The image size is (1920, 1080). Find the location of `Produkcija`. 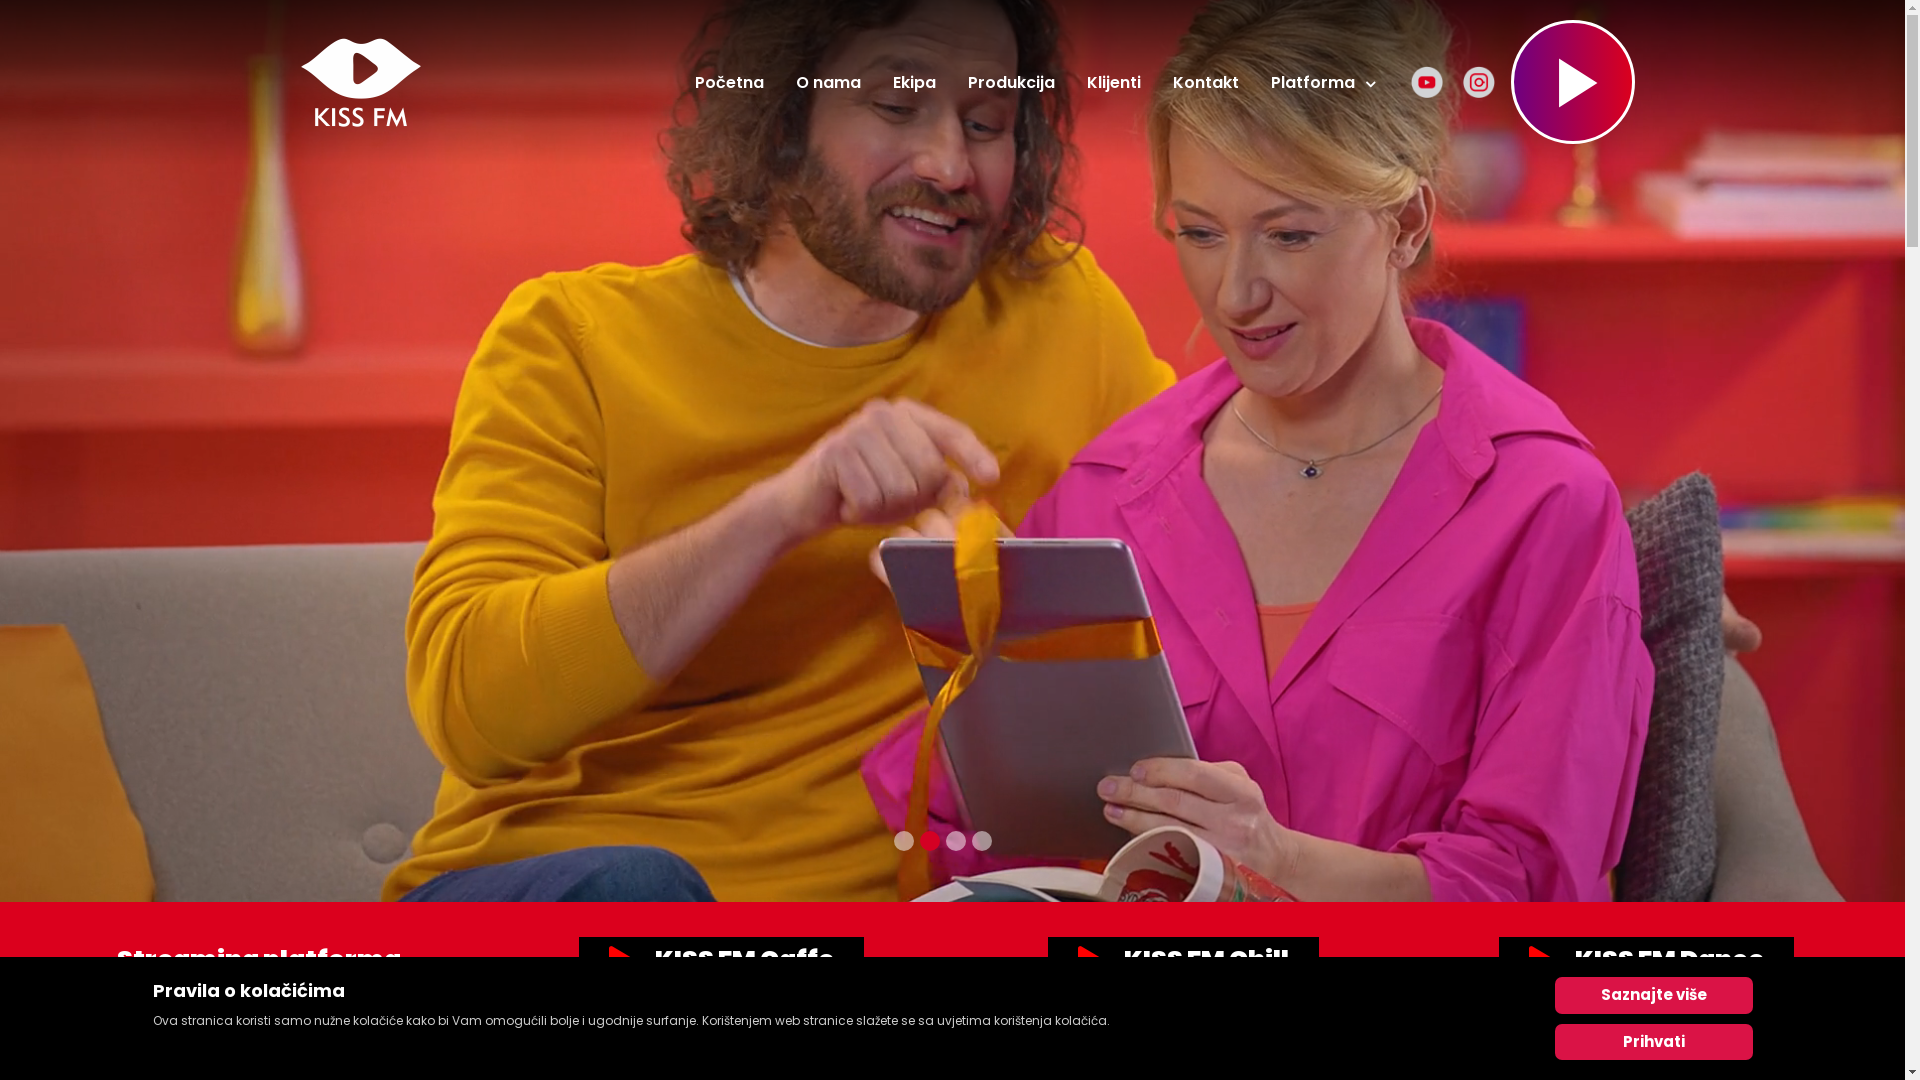

Produkcija is located at coordinates (1012, 82).